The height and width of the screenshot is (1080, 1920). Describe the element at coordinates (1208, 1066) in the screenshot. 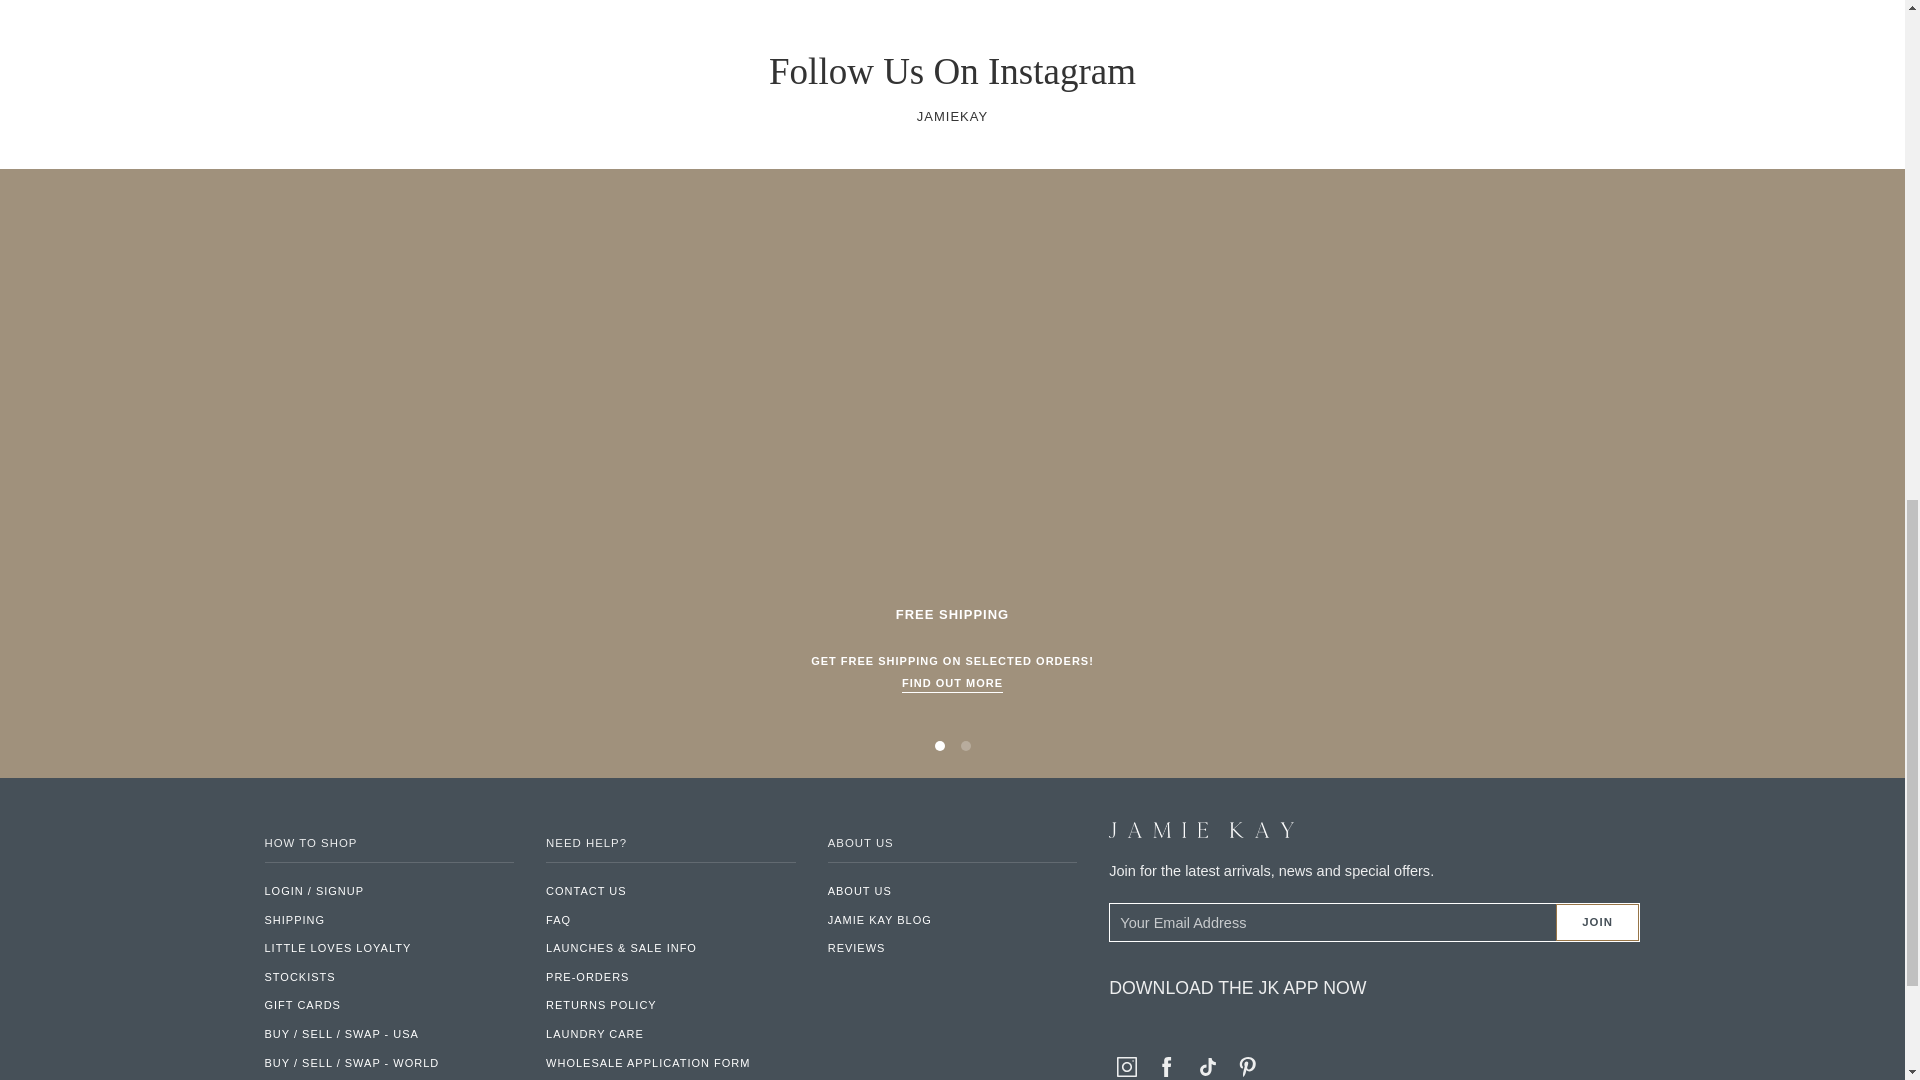

I see `Tiktok` at that location.